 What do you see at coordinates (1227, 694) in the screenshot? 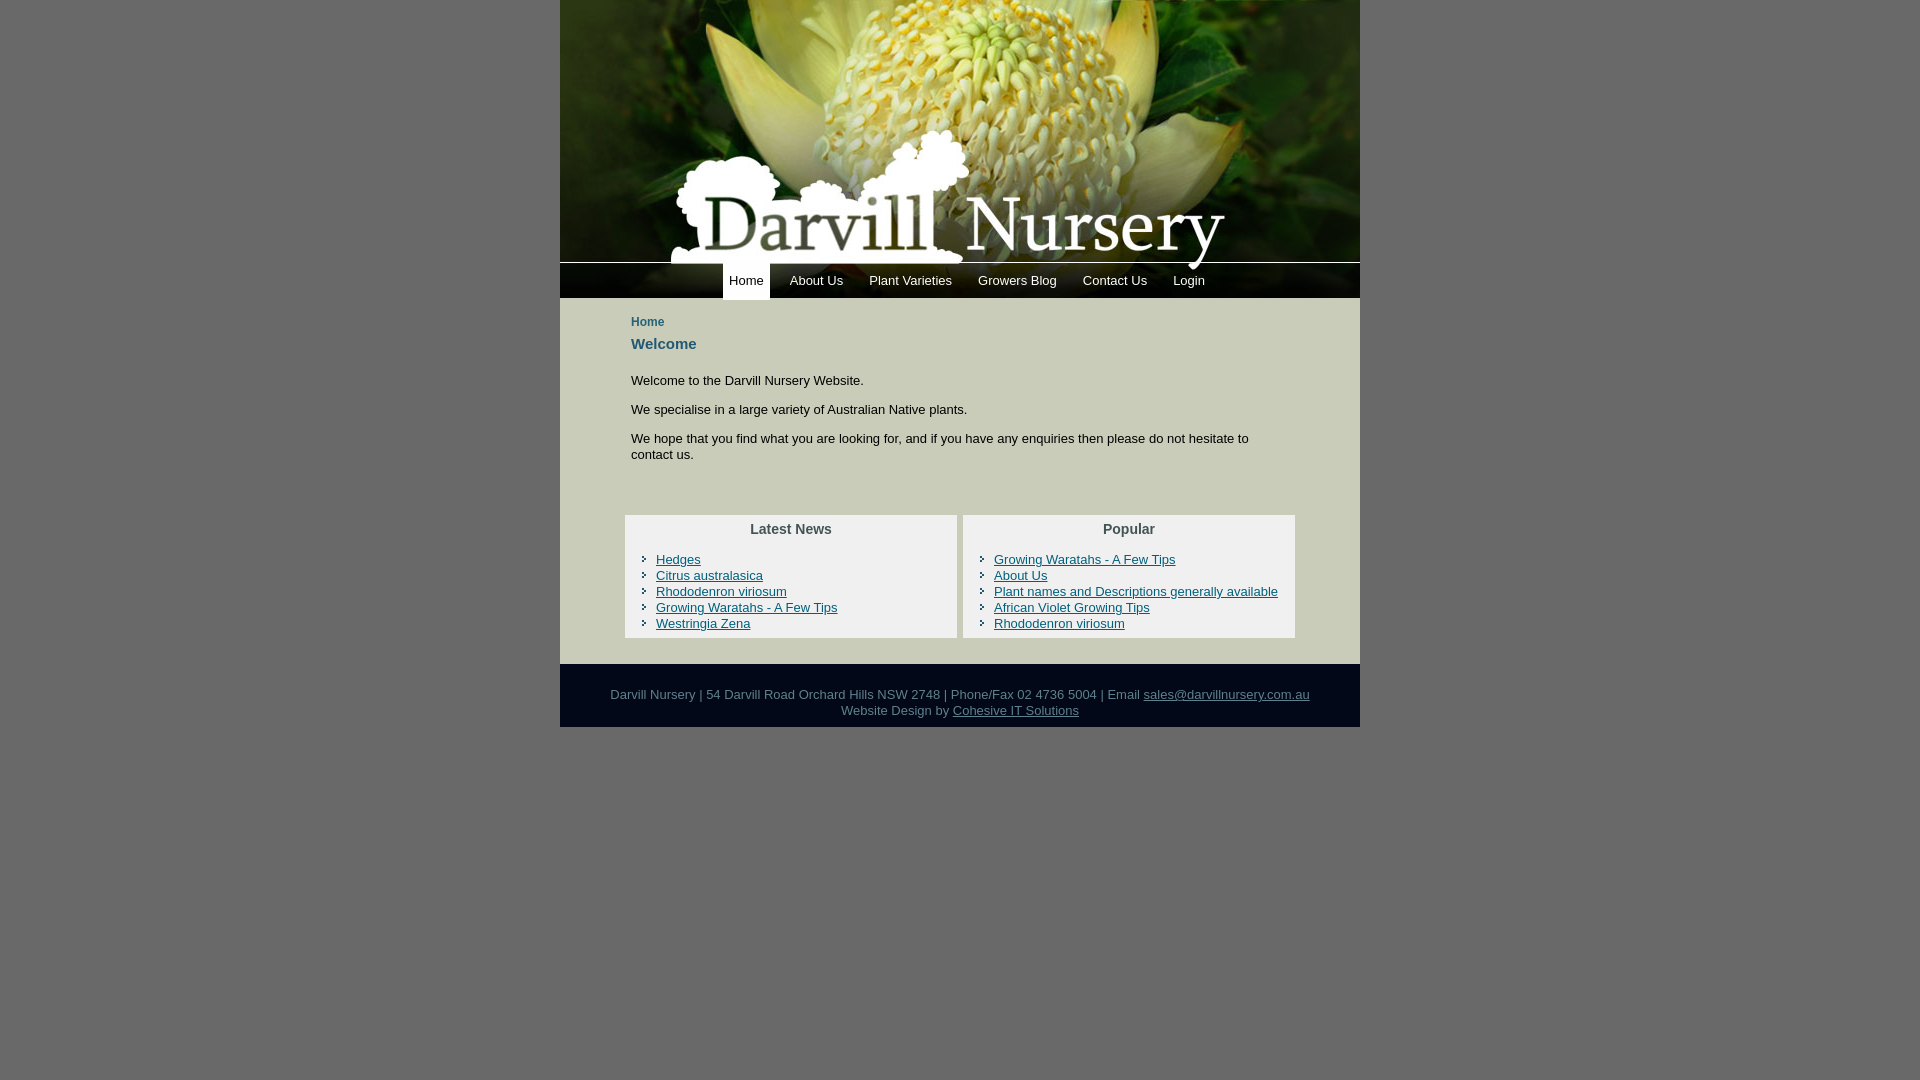
I see `sales@darvillnursery.com.au` at bounding box center [1227, 694].